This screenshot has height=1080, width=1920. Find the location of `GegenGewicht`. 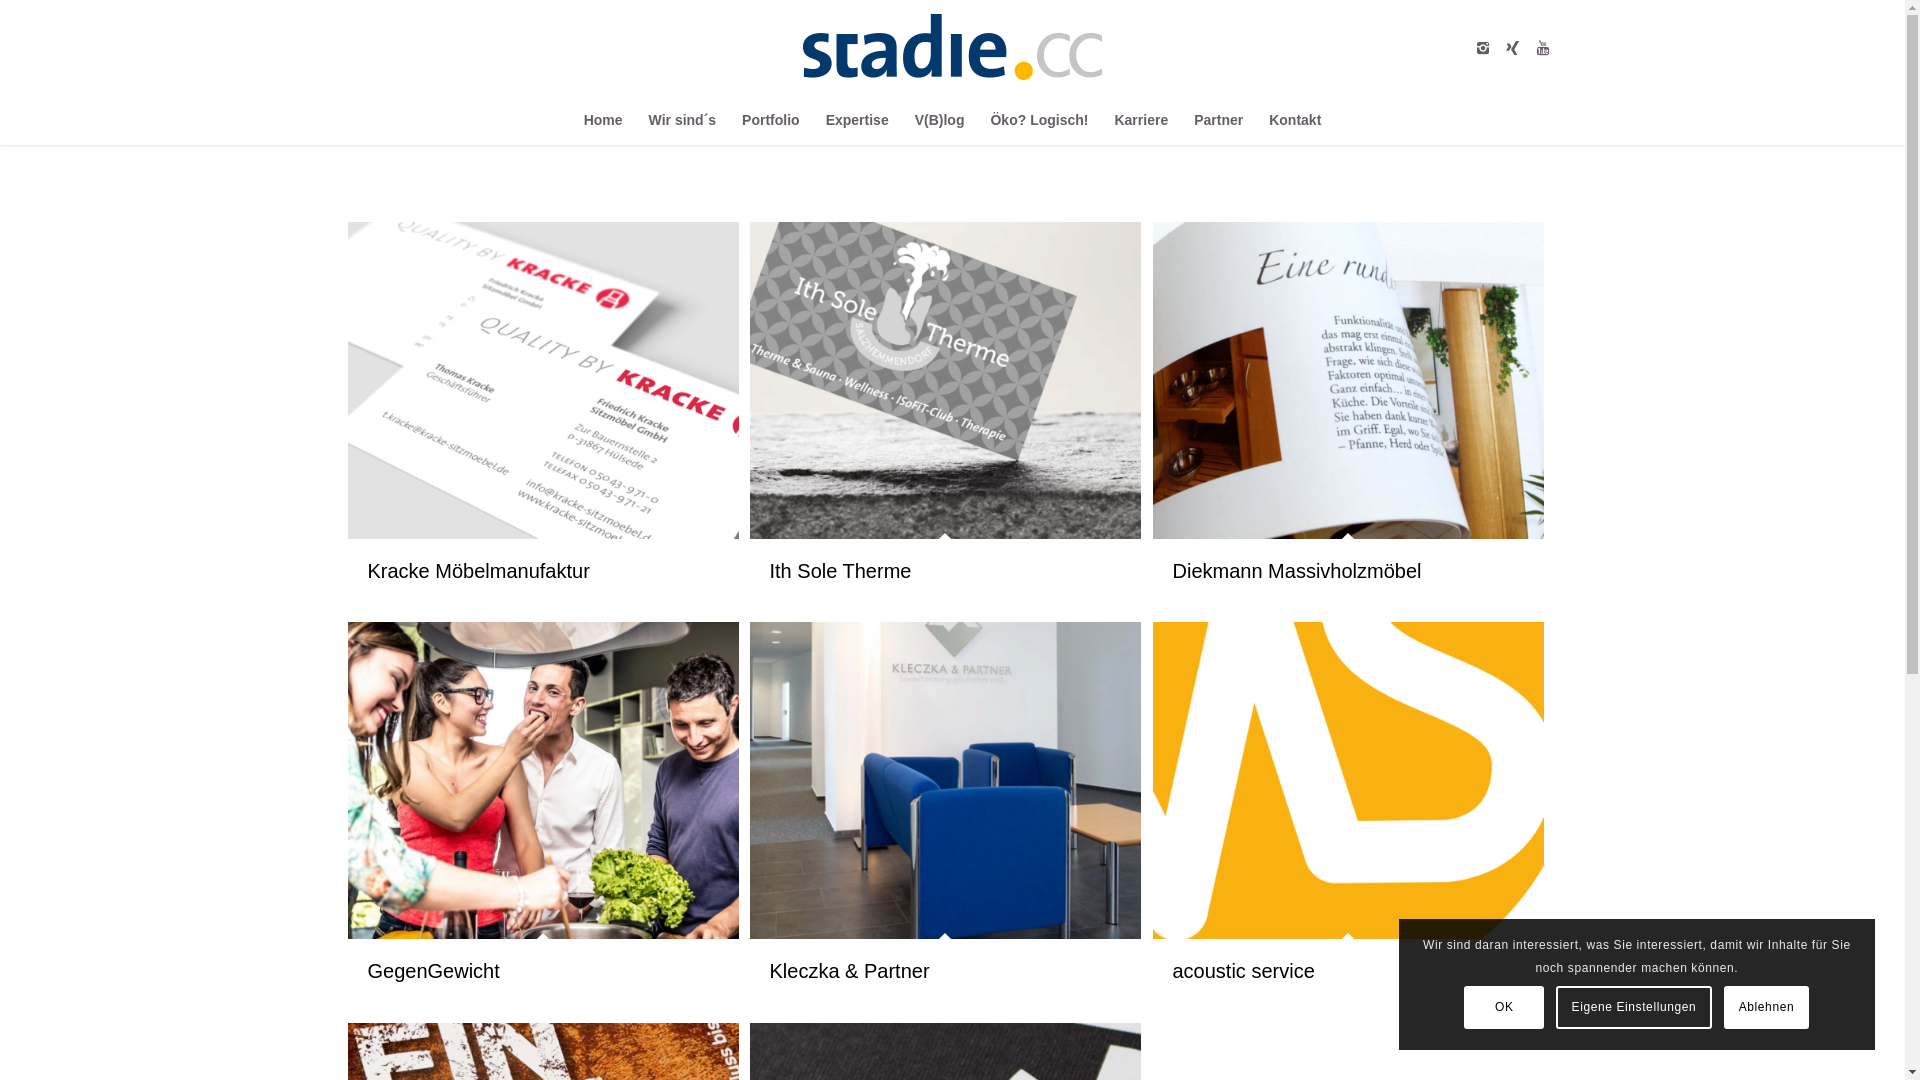

GegenGewicht is located at coordinates (434, 971).